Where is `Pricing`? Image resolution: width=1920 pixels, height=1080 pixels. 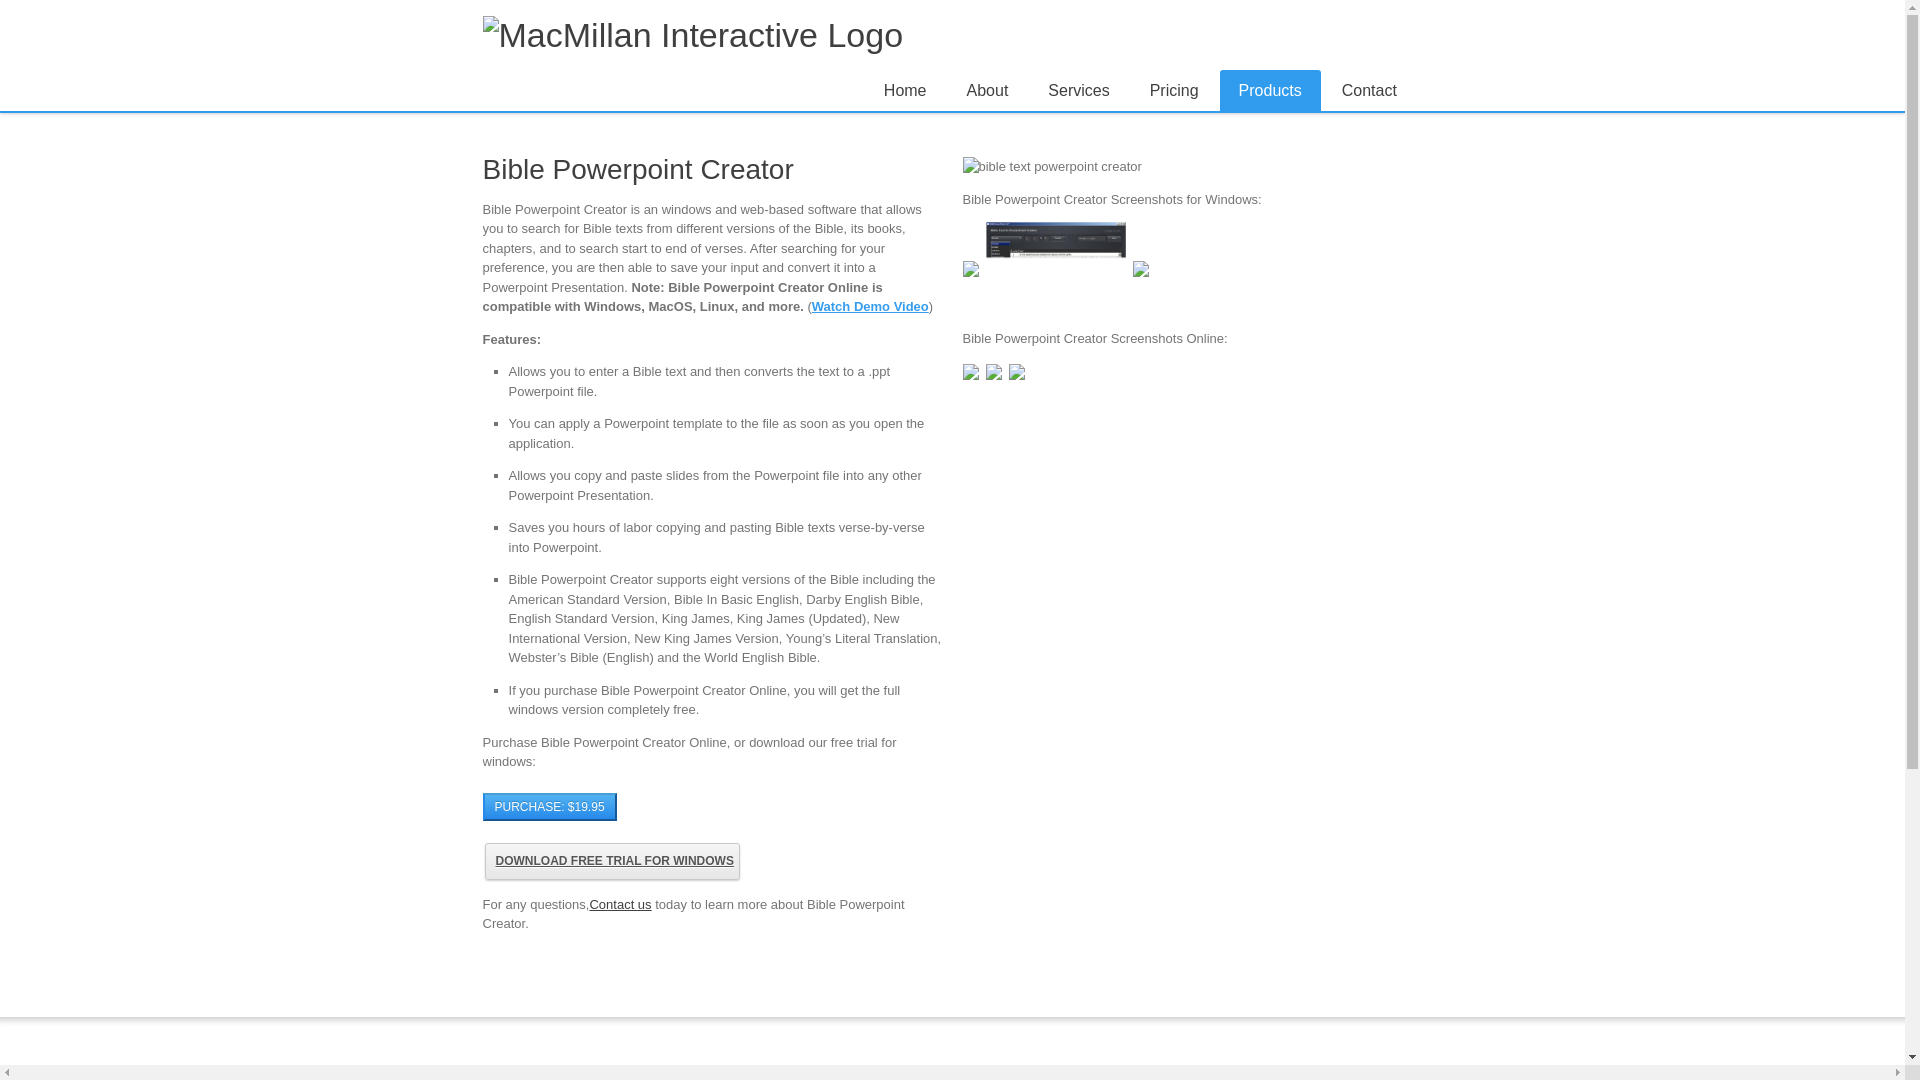 Pricing is located at coordinates (1174, 90).